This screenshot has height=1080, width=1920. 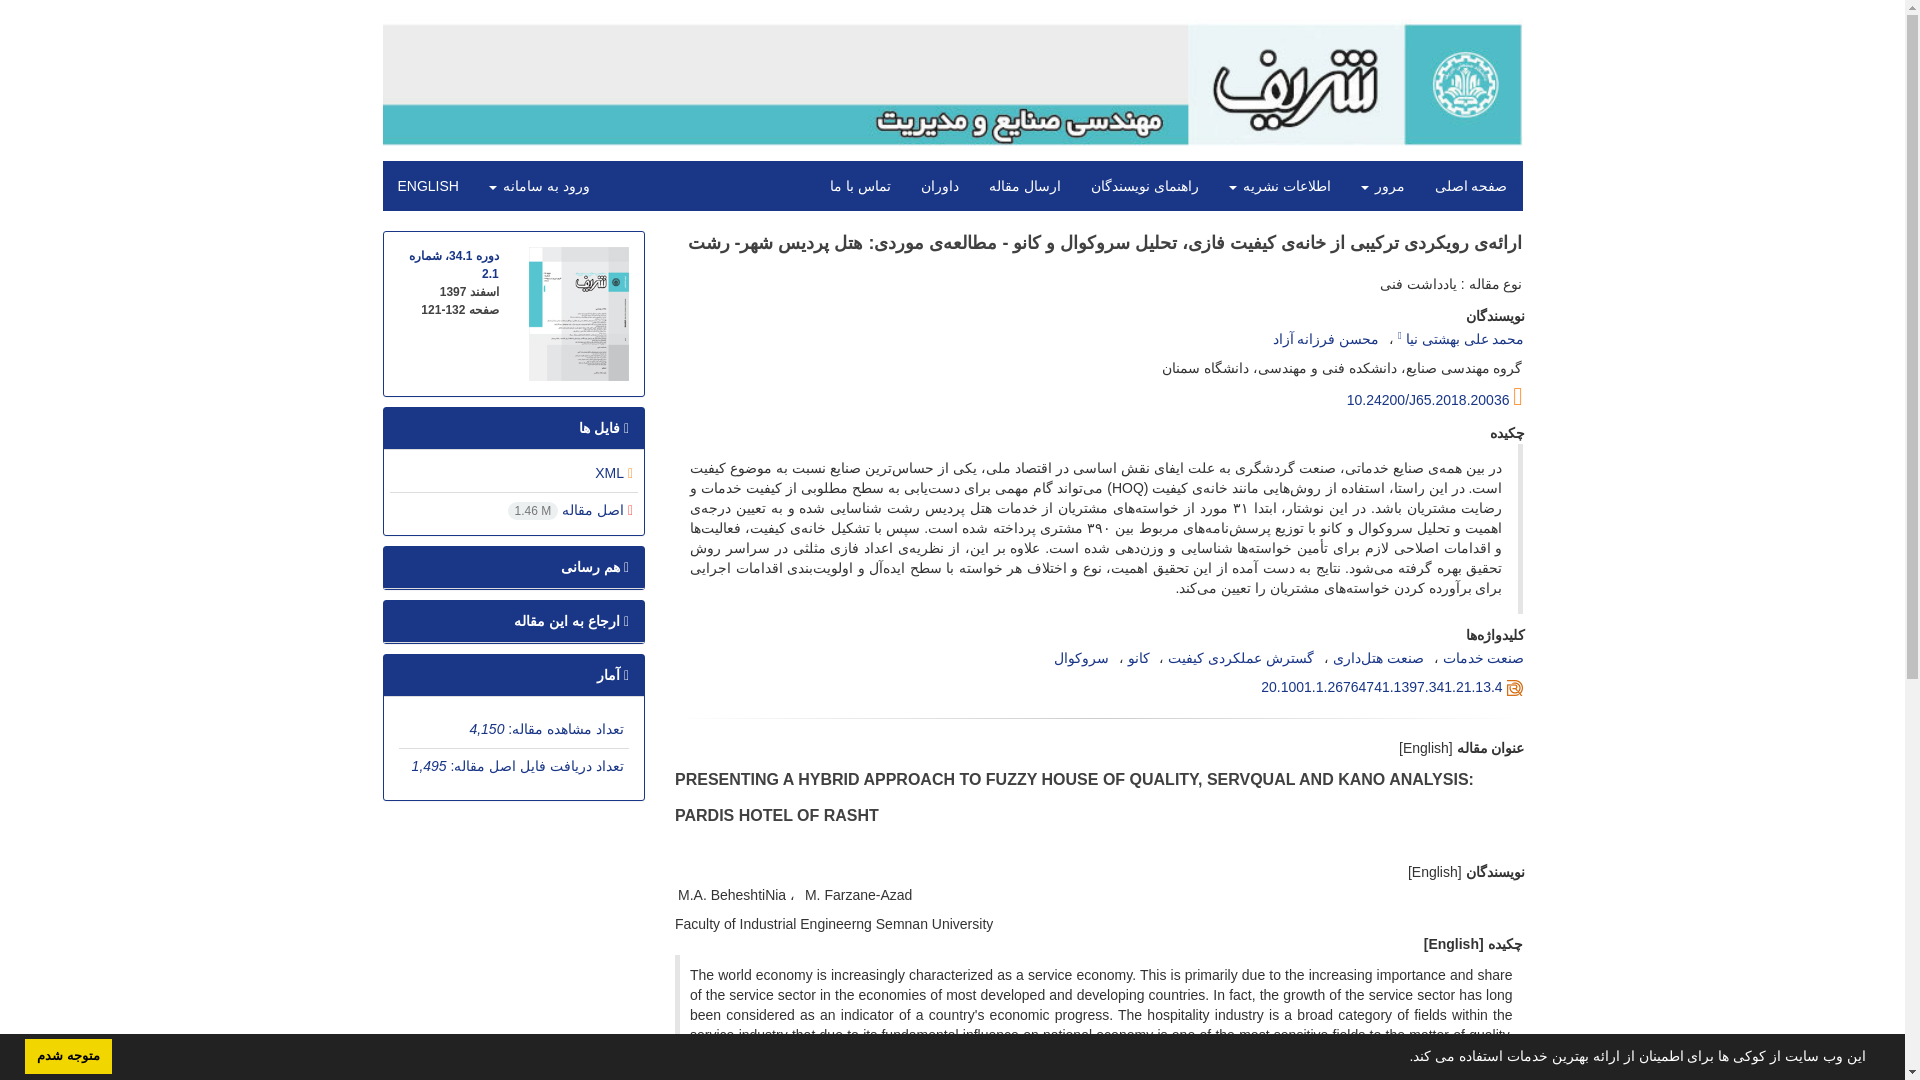 What do you see at coordinates (1381, 687) in the screenshot?
I see `DOR` at bounding box center [1381, 687].